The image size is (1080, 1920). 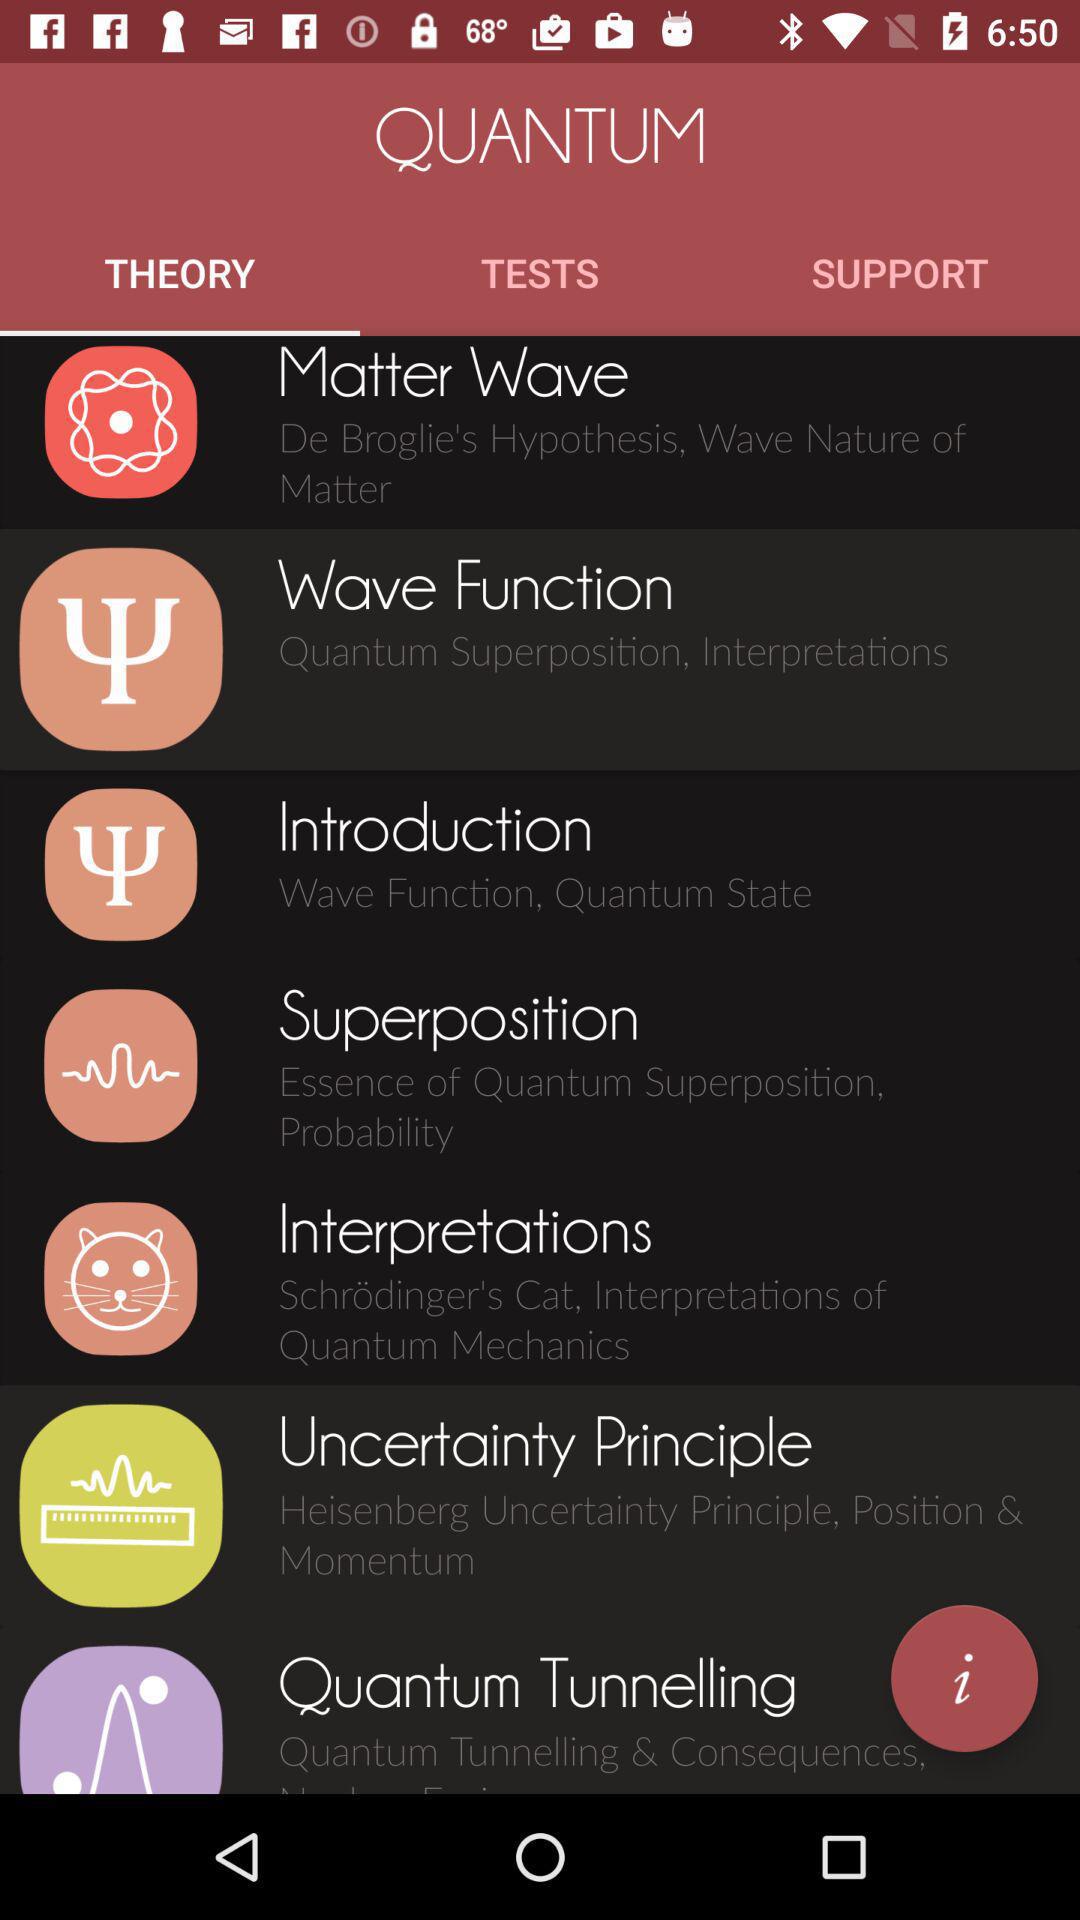 What do you see at coordinates (120, 1718) in the screenshot?
I see `tap the item to the left of the quantum tunnelling item` at bounding box center [120, 1718].